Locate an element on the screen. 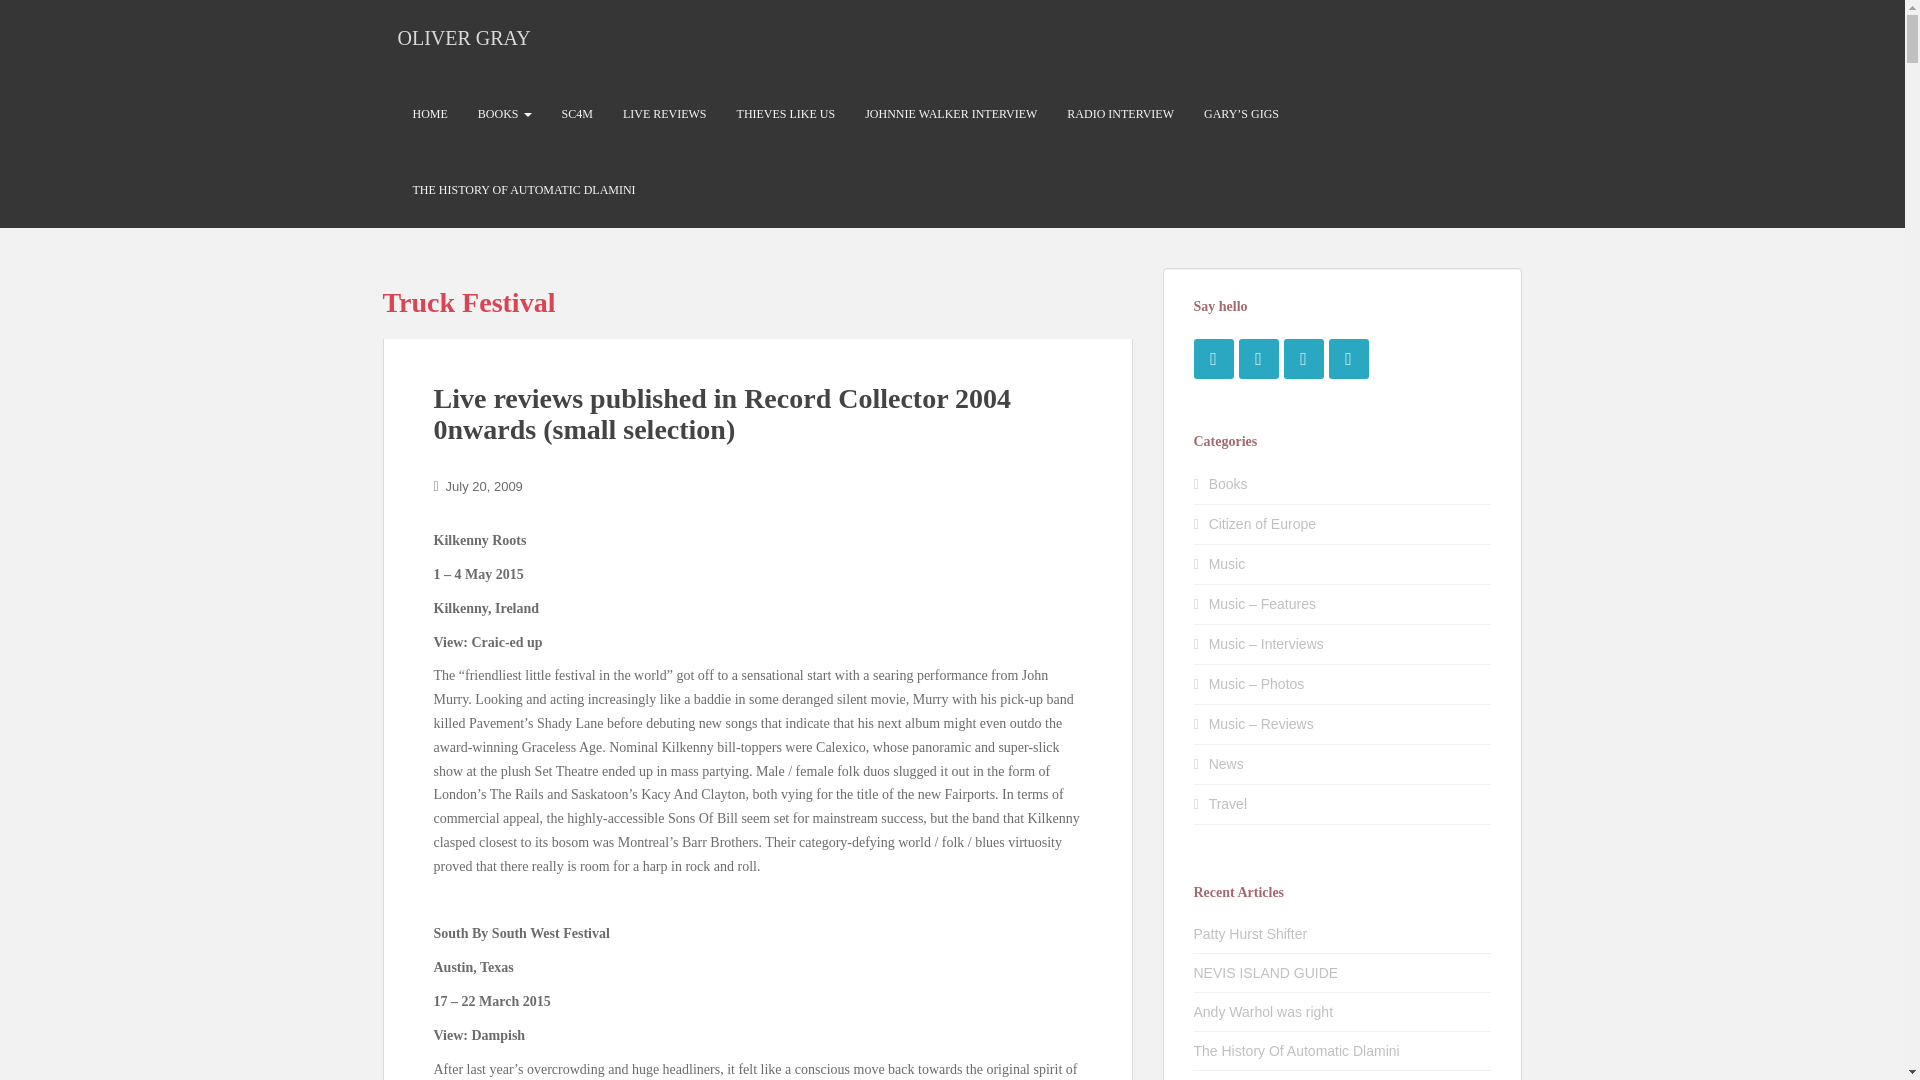 Image resolution: width=1920 pixels, height=1080 pixels. JOHNNIE WALKER INTERVIEW is located at coordinates (951, 114).